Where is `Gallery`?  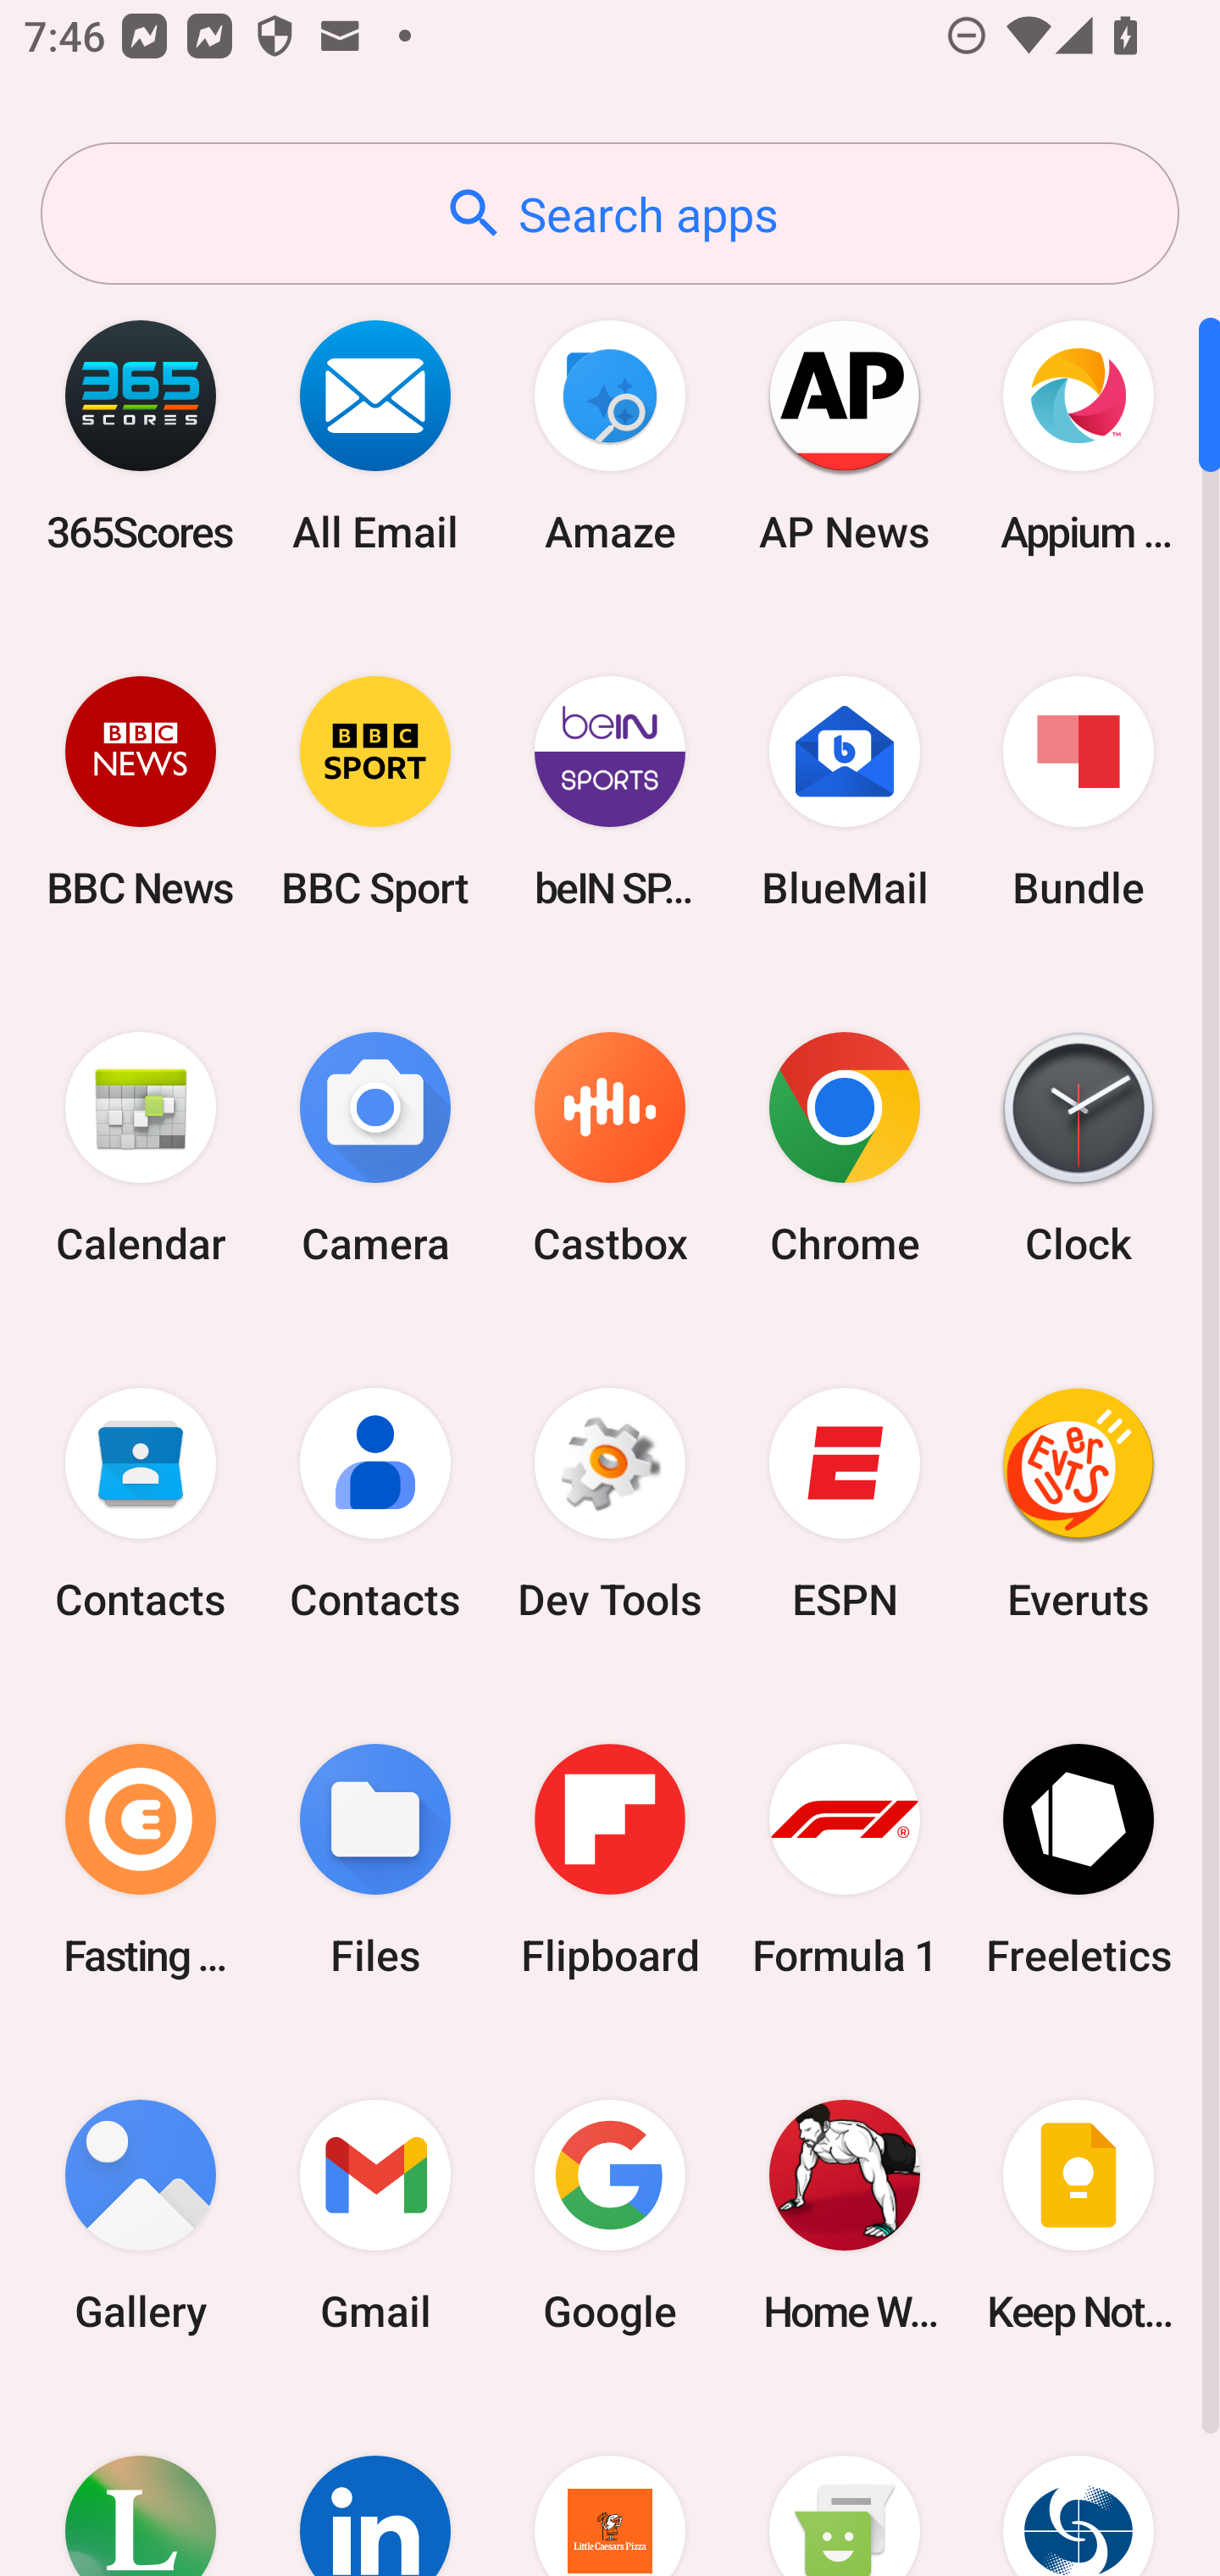
Gallery is located at coordinates (141, 2215).